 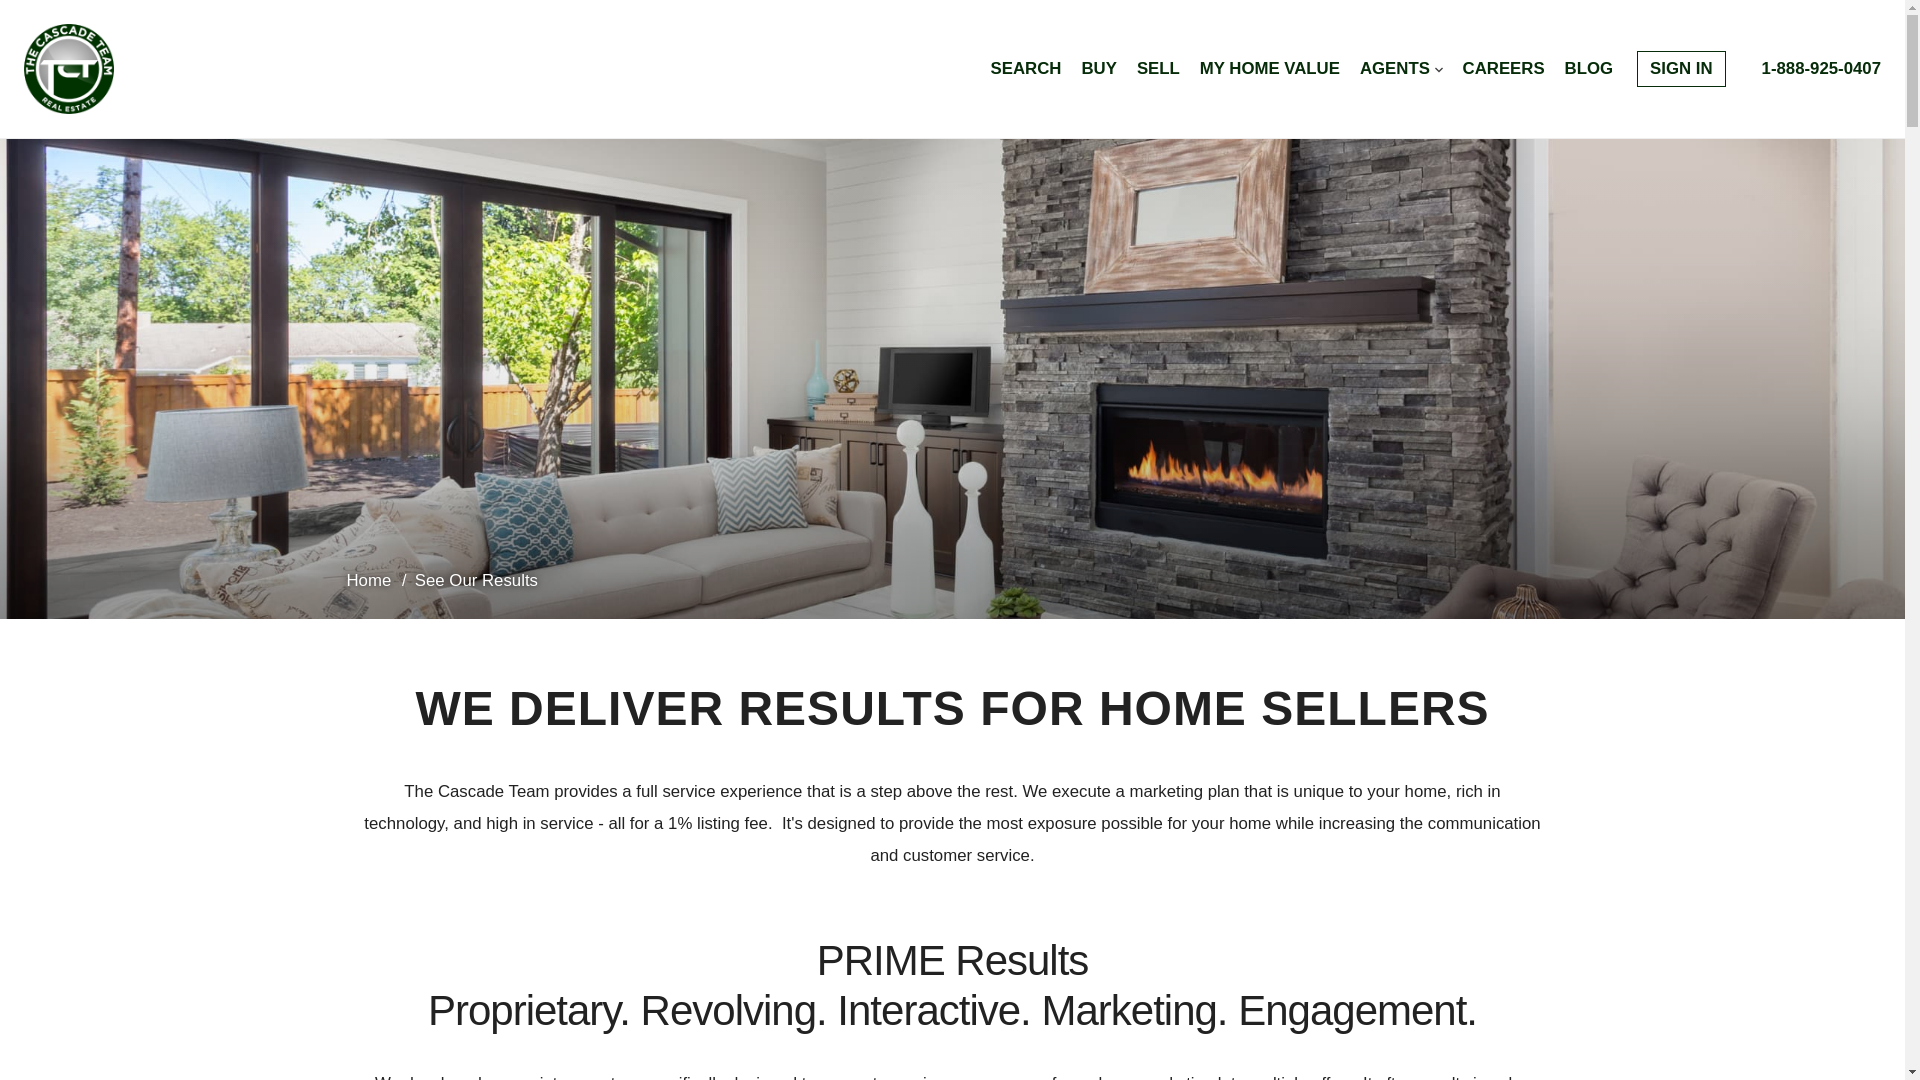 What do you see at coordinates (1822, 68) in the screenshot?
I see `1-888-925-0407` at bounding box center [1822, 68].